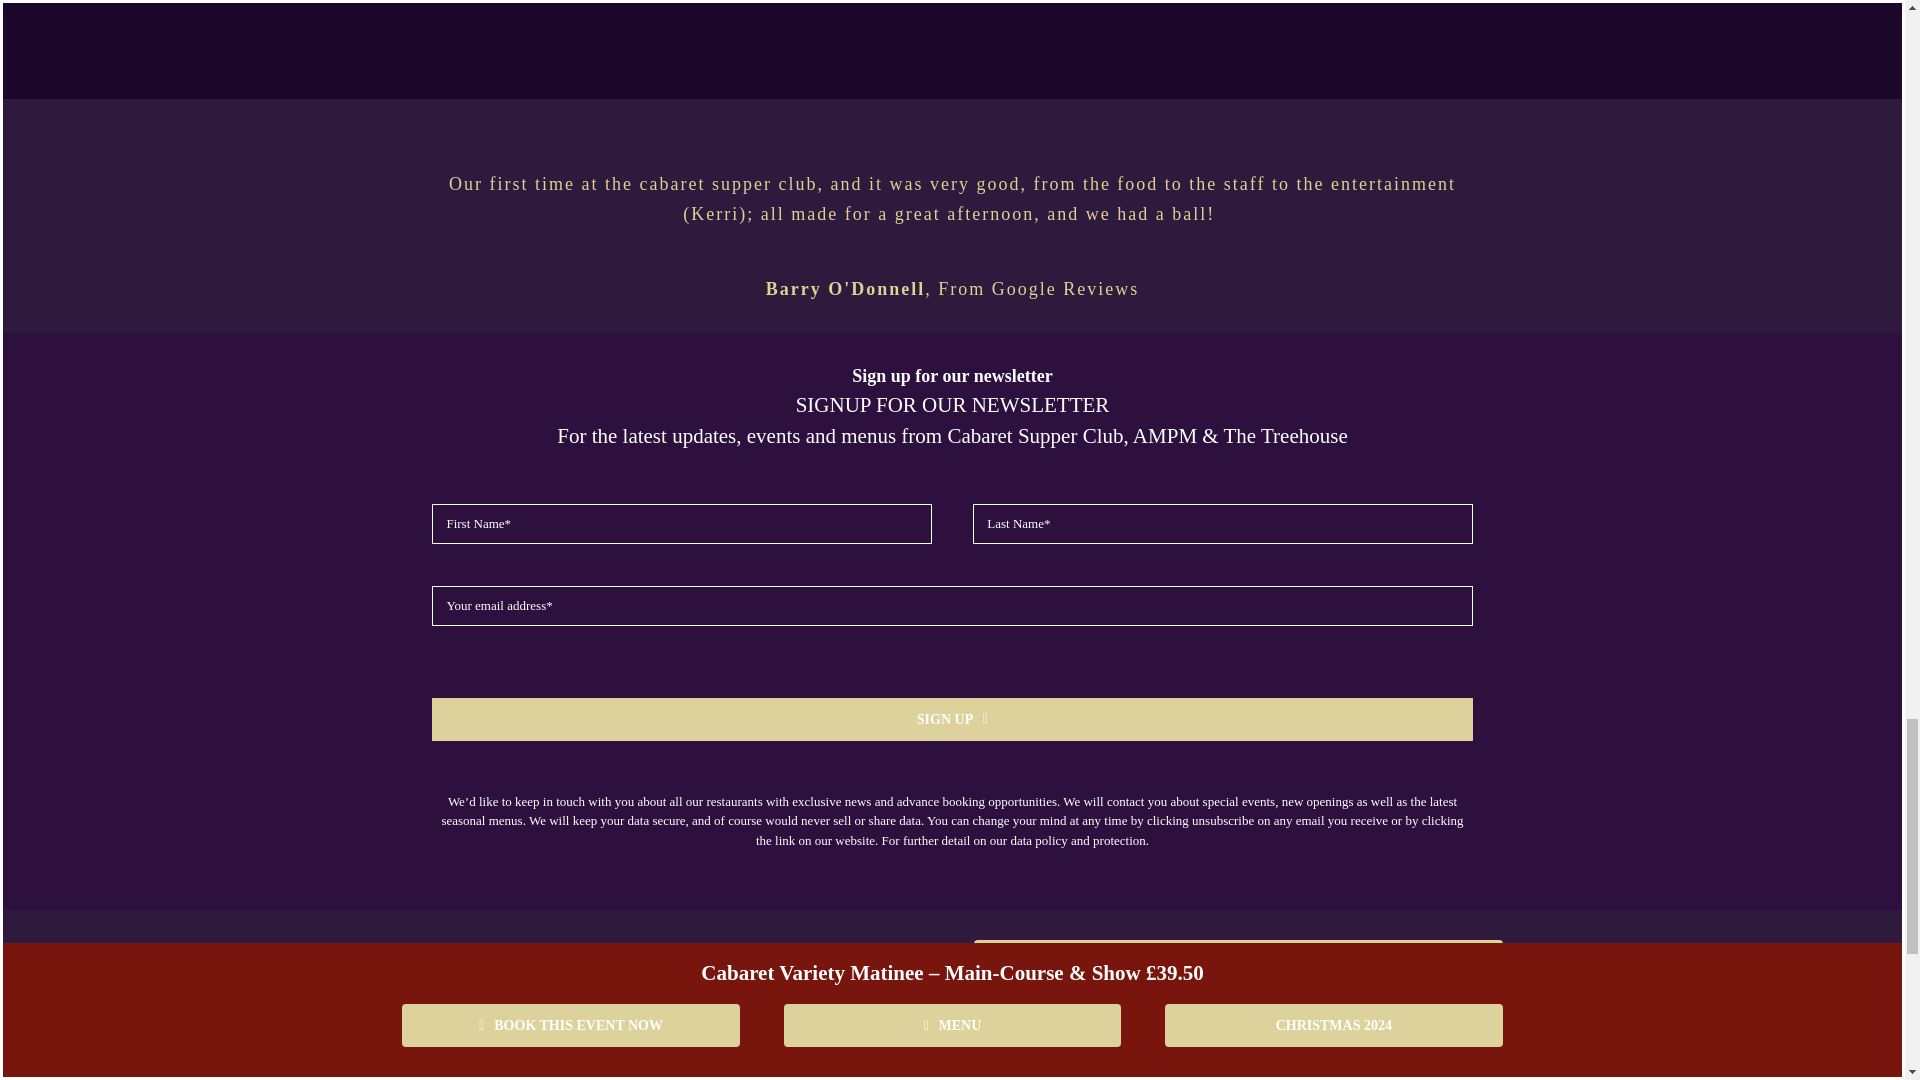 The image size is (1920, 1080). I want to click on Instagram, so click(1060, 1038).